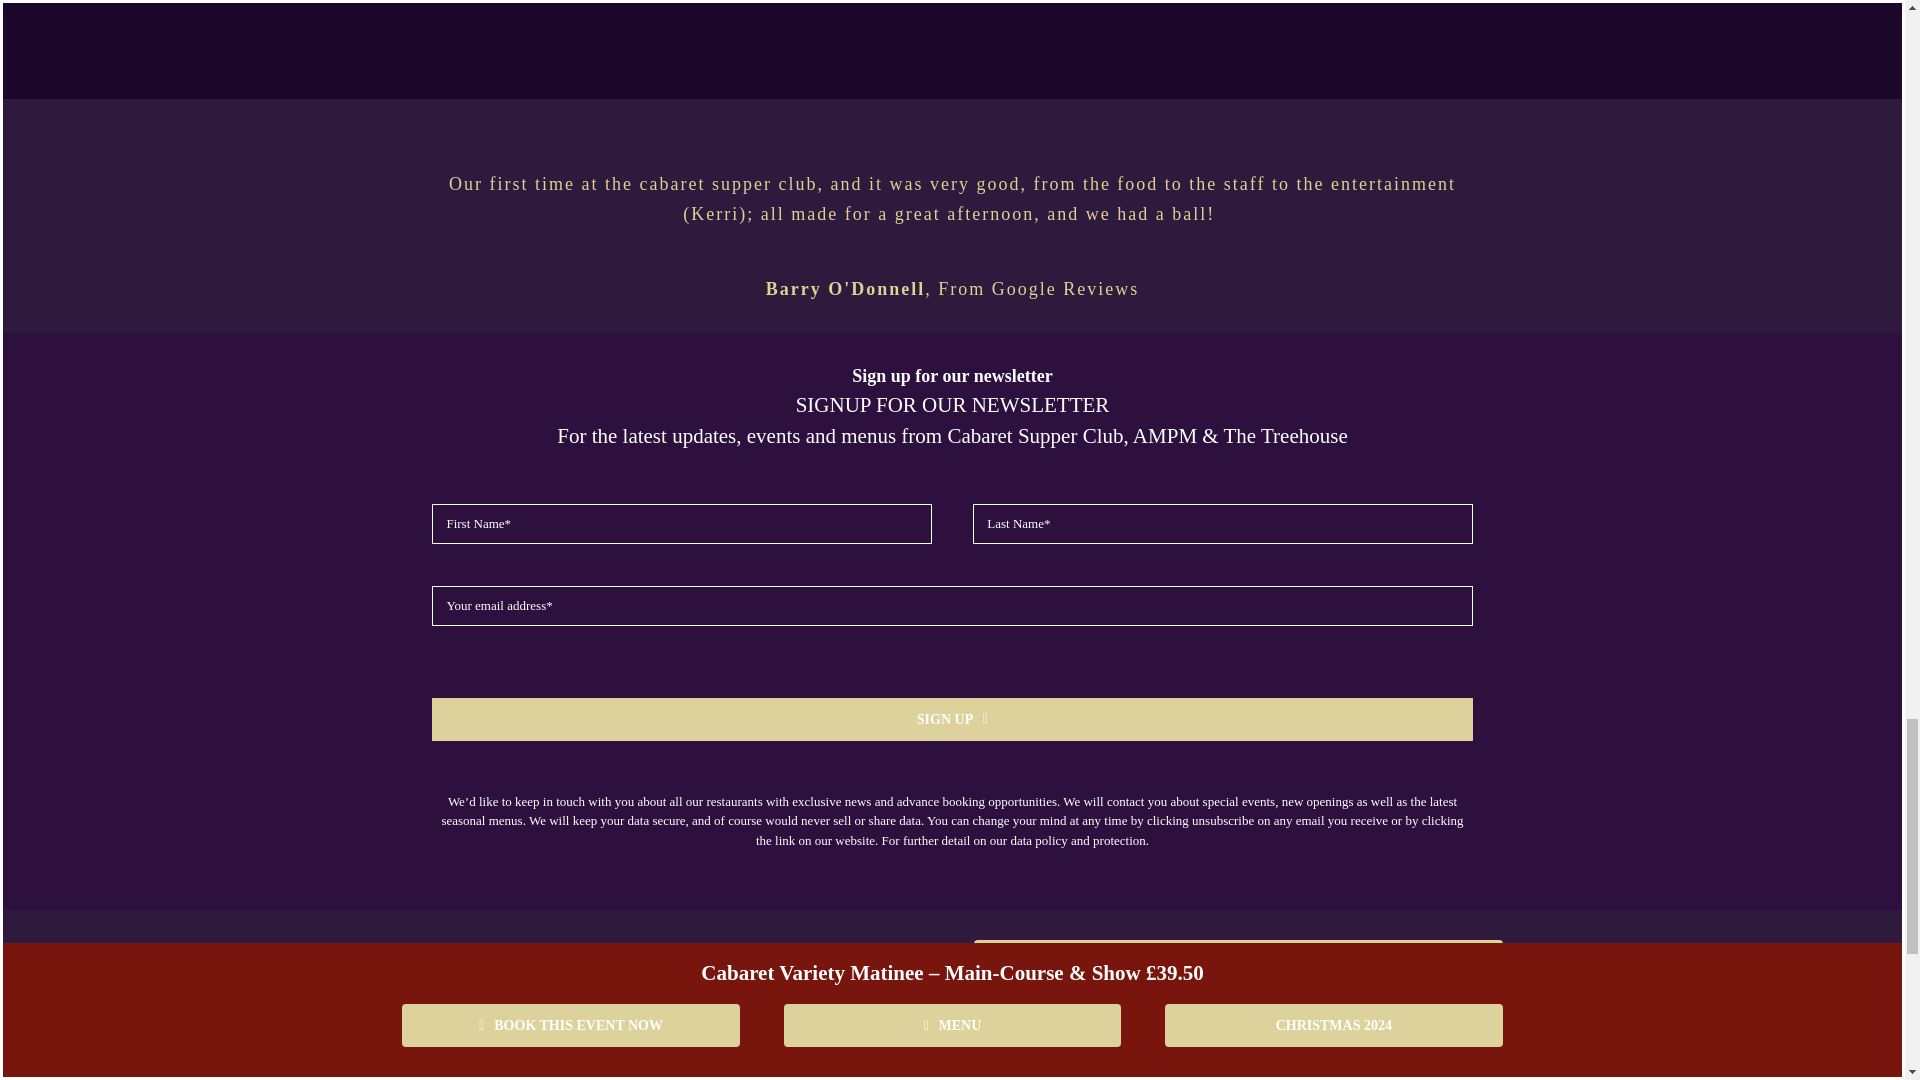 The image size is (1920, 1080). I want to click on Instagram, so click(1060, 1038).